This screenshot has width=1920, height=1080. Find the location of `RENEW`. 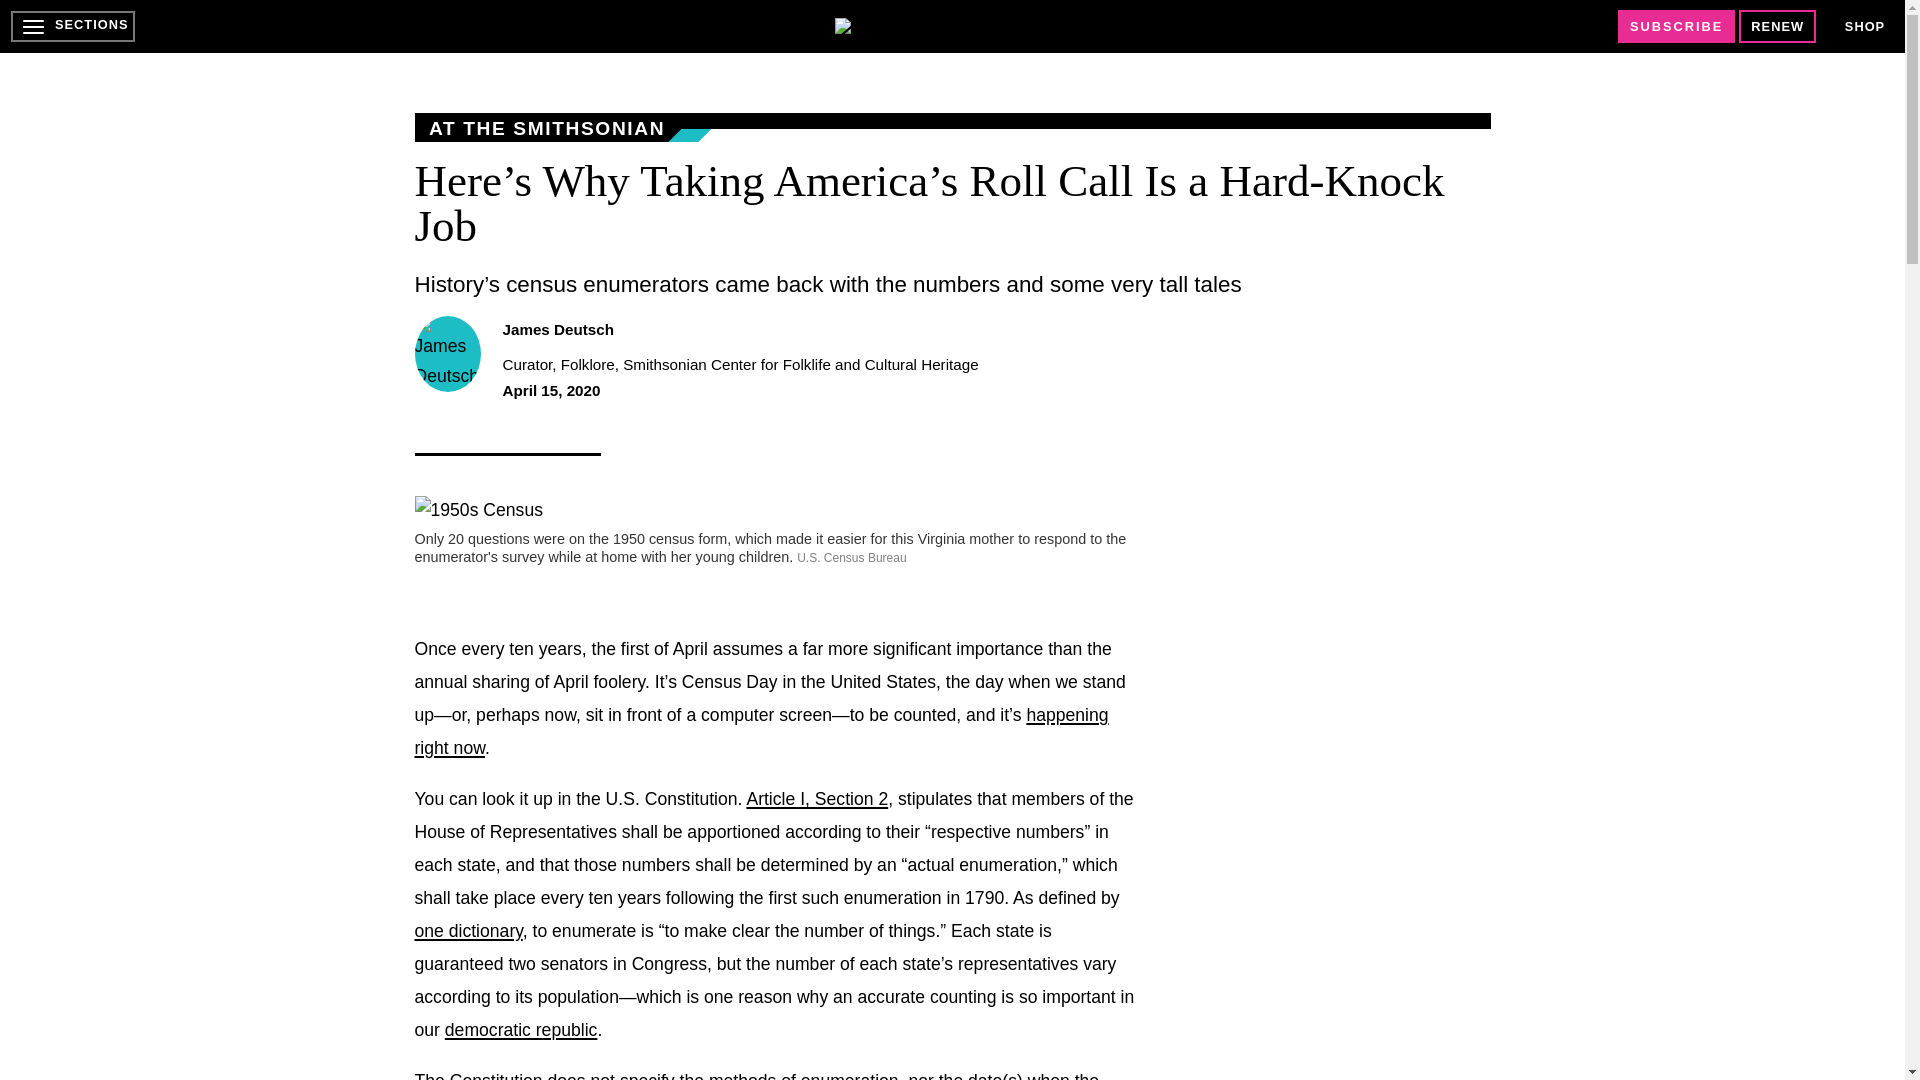

RENEW is located at coordinates (1778, 26).